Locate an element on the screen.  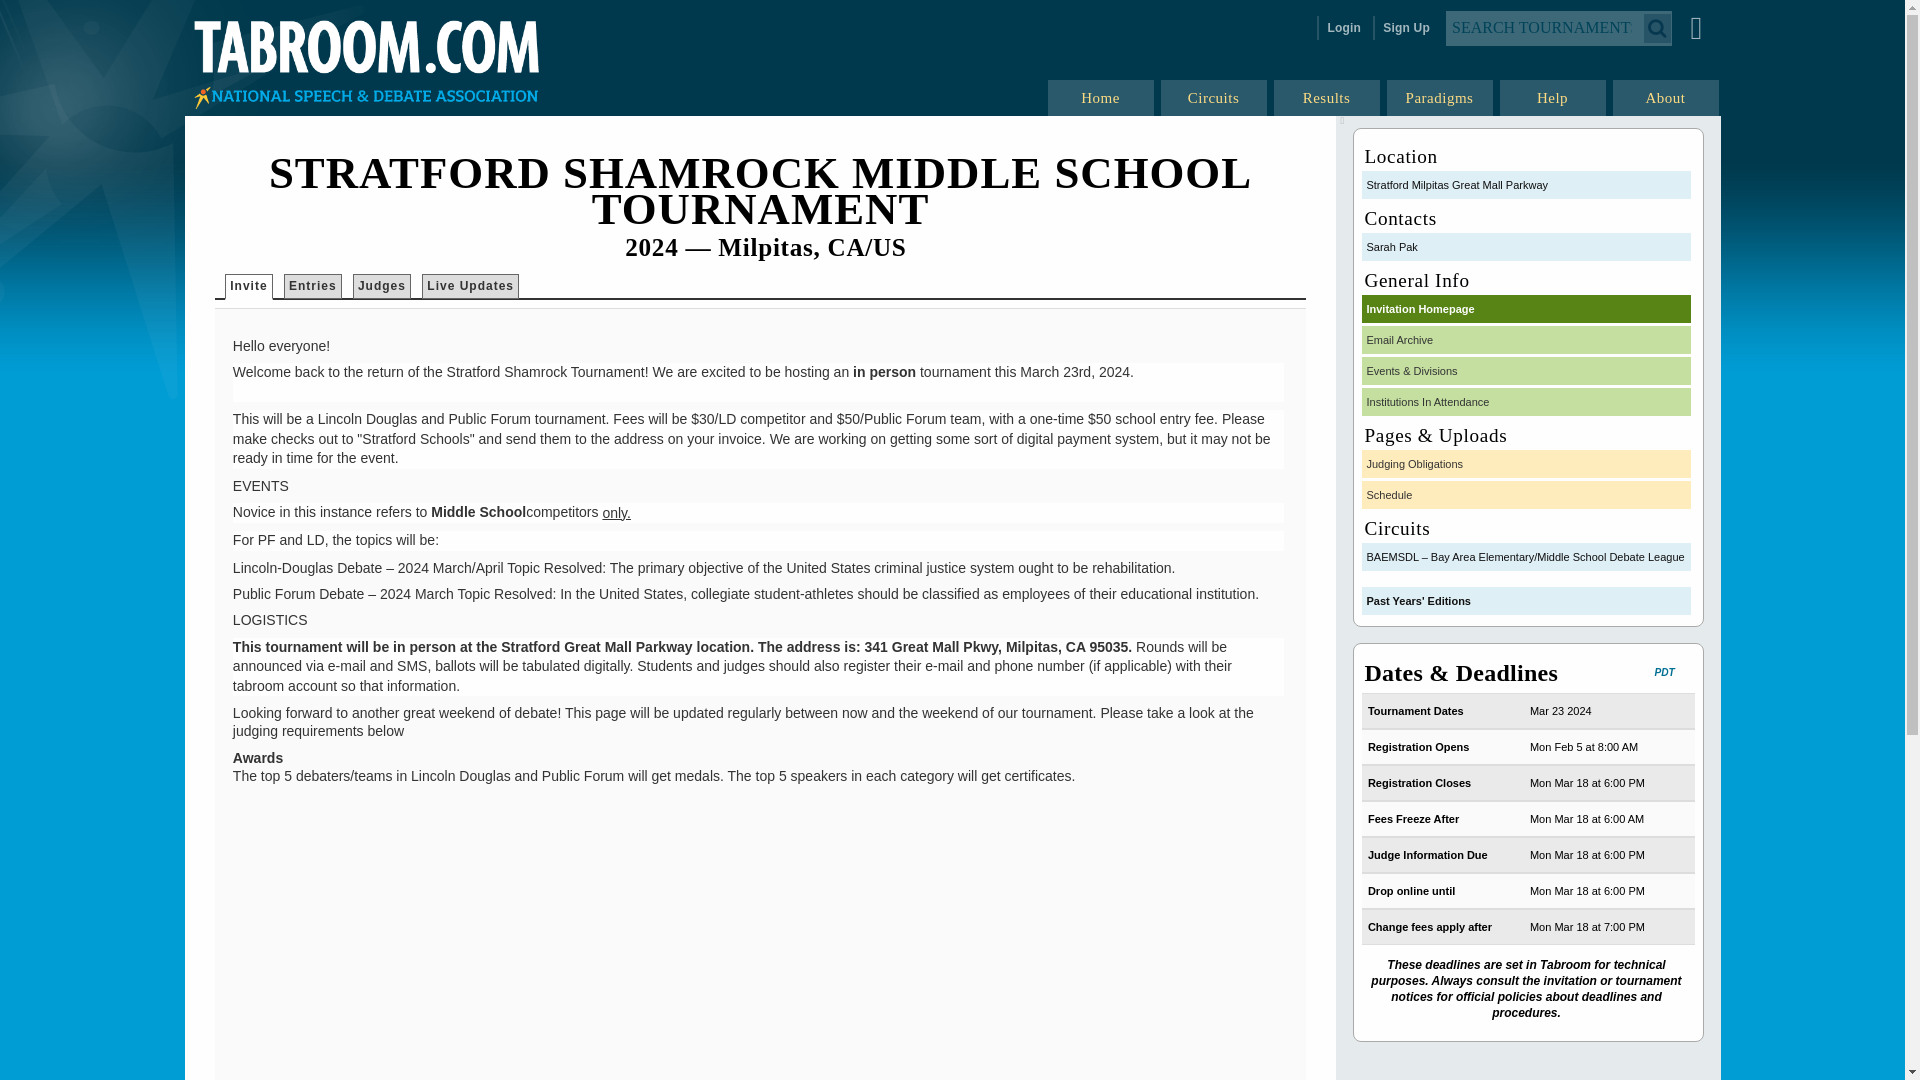
Results is located at coordinates (1328, 97).